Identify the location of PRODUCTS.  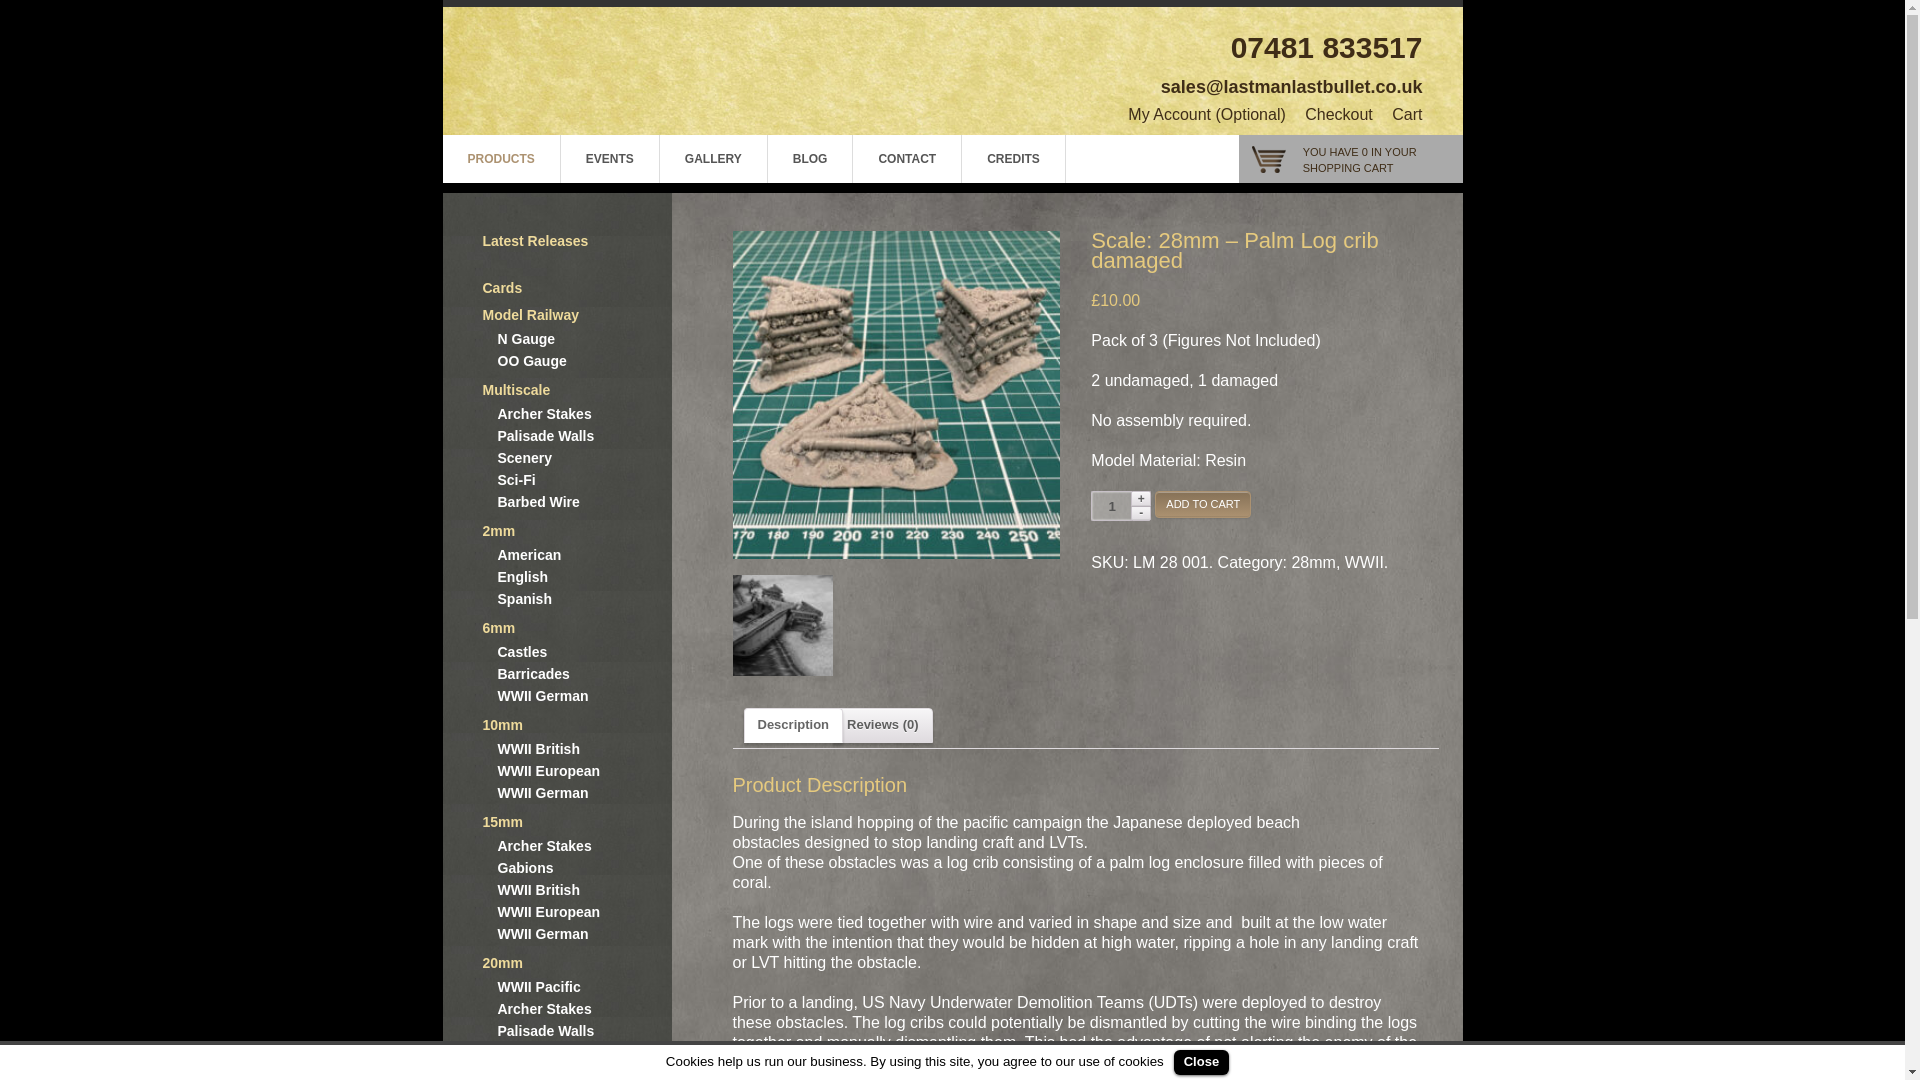
(500, 158).